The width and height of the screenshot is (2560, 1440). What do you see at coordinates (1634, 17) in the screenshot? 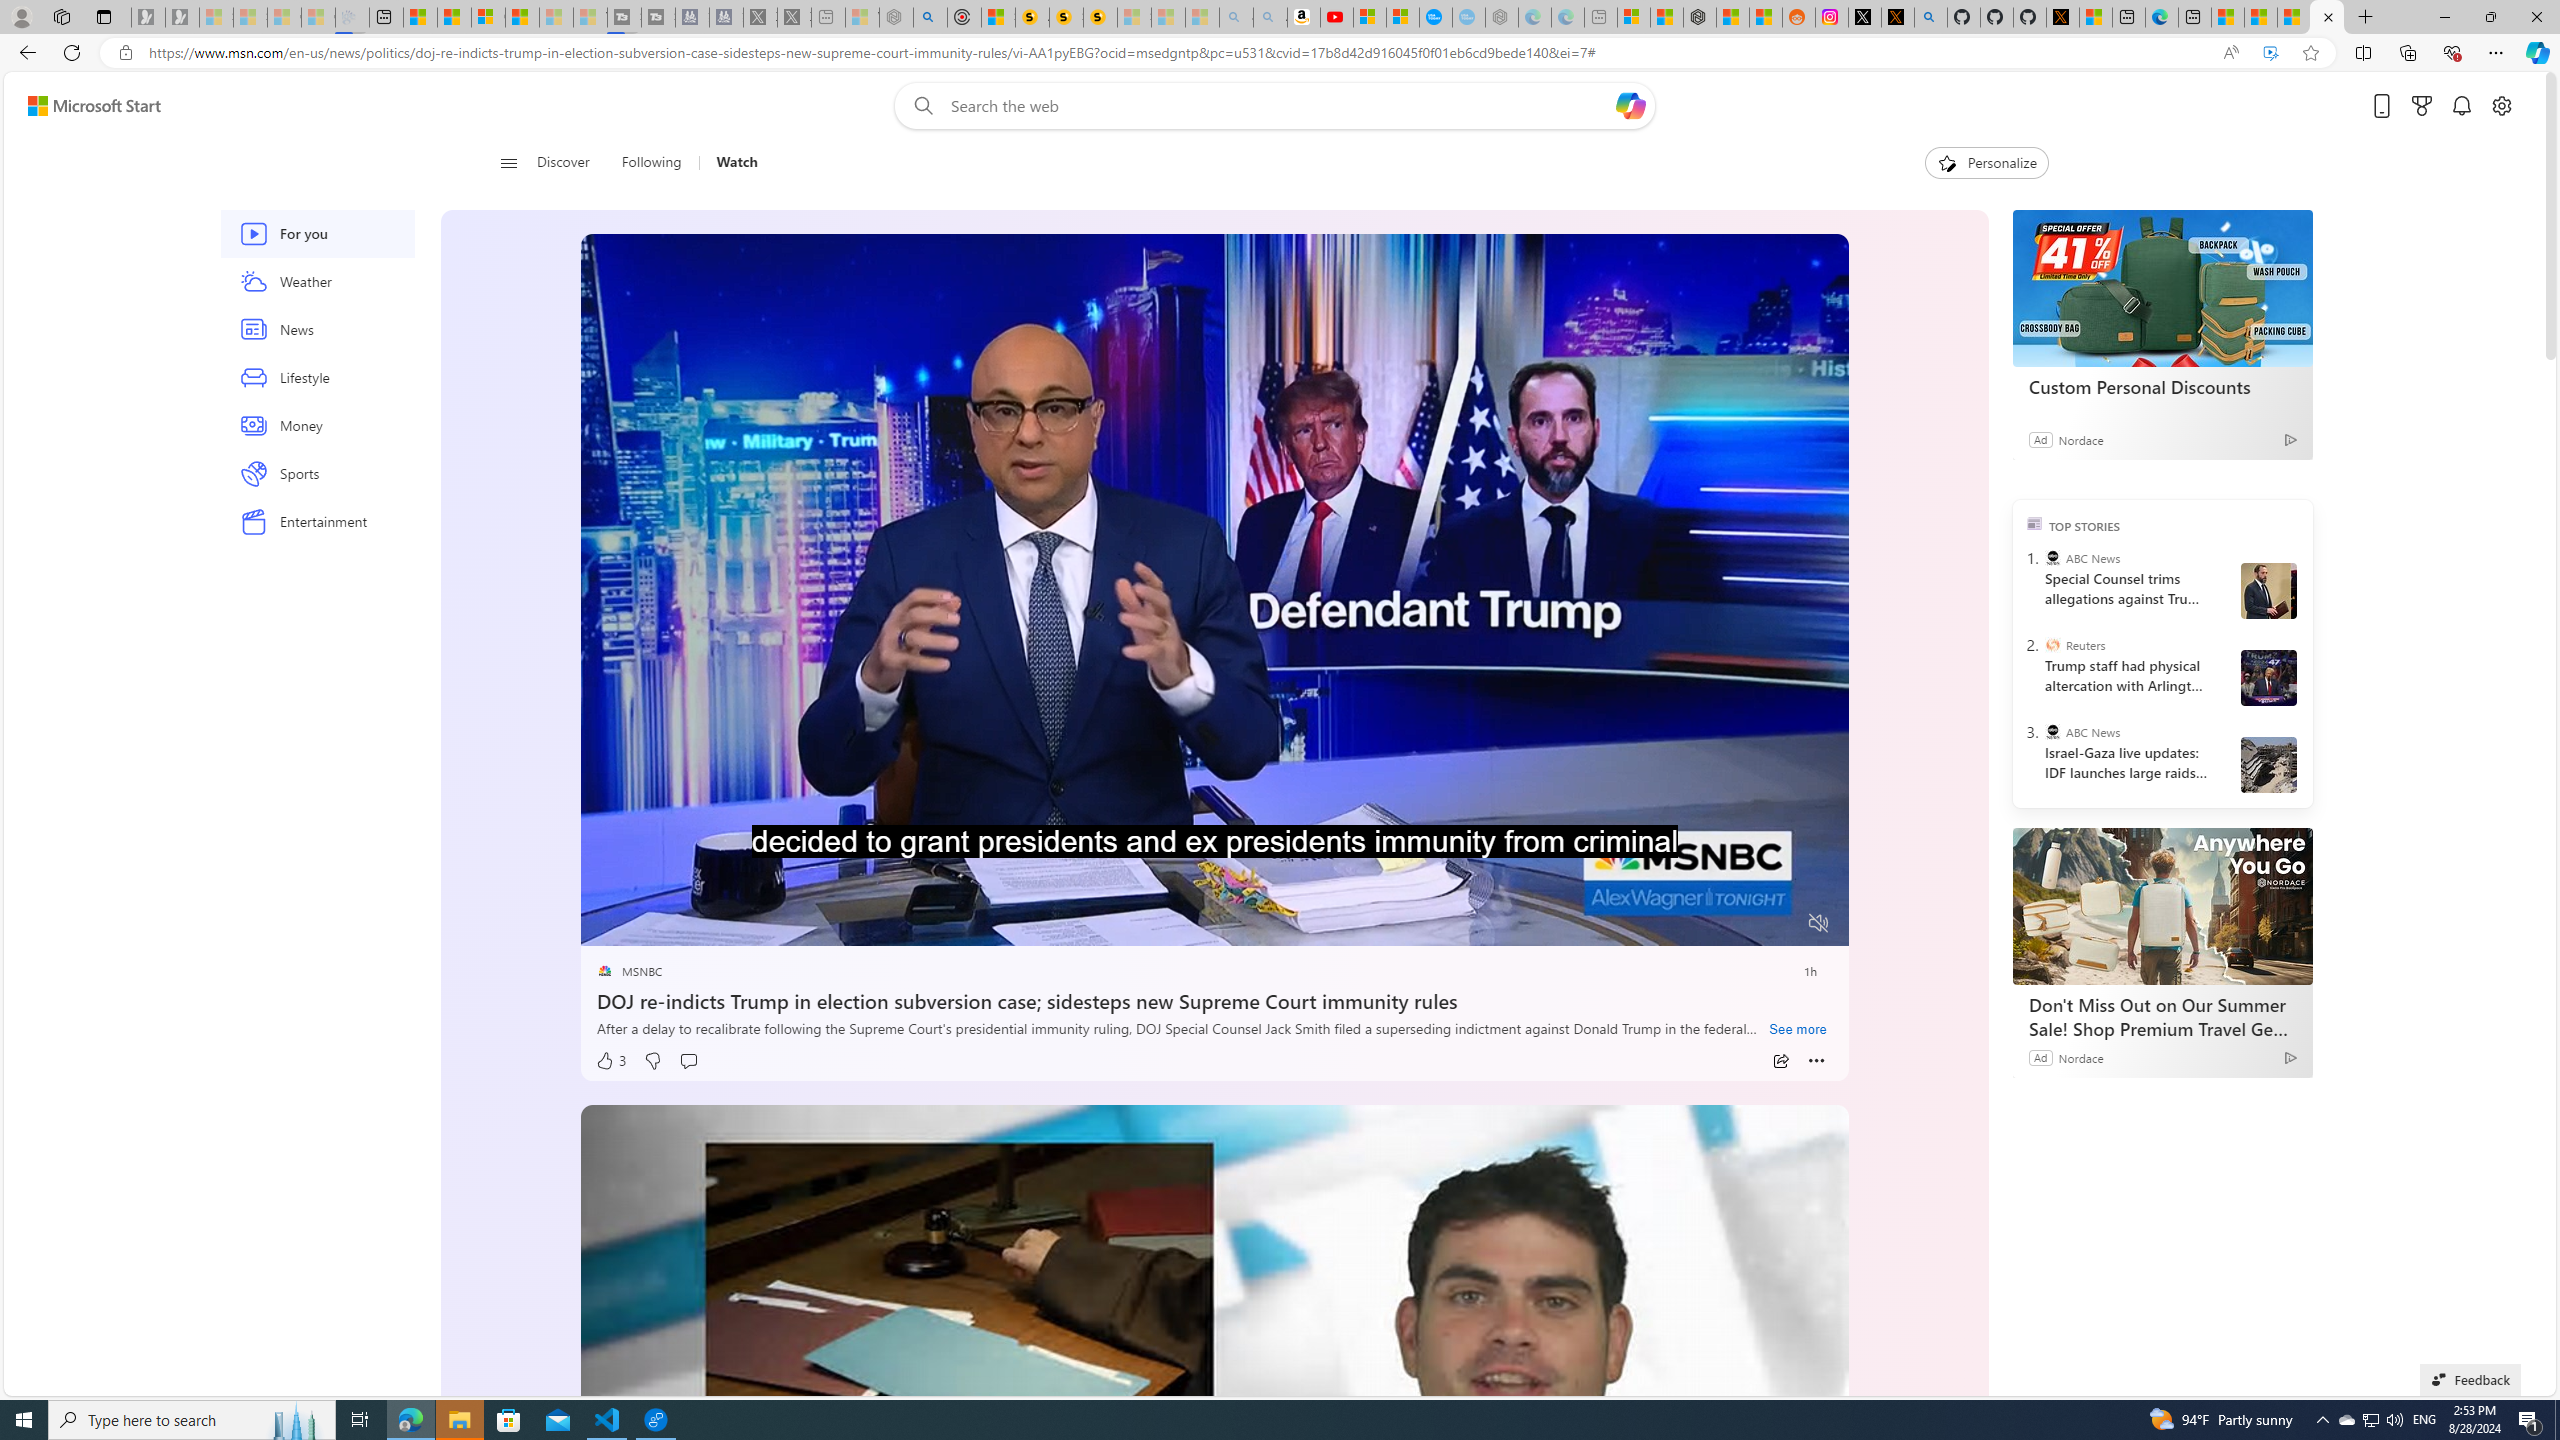
I see `Microsoft account | Microsoft Account Privacy Settings` at bounding box center [1634, 17].